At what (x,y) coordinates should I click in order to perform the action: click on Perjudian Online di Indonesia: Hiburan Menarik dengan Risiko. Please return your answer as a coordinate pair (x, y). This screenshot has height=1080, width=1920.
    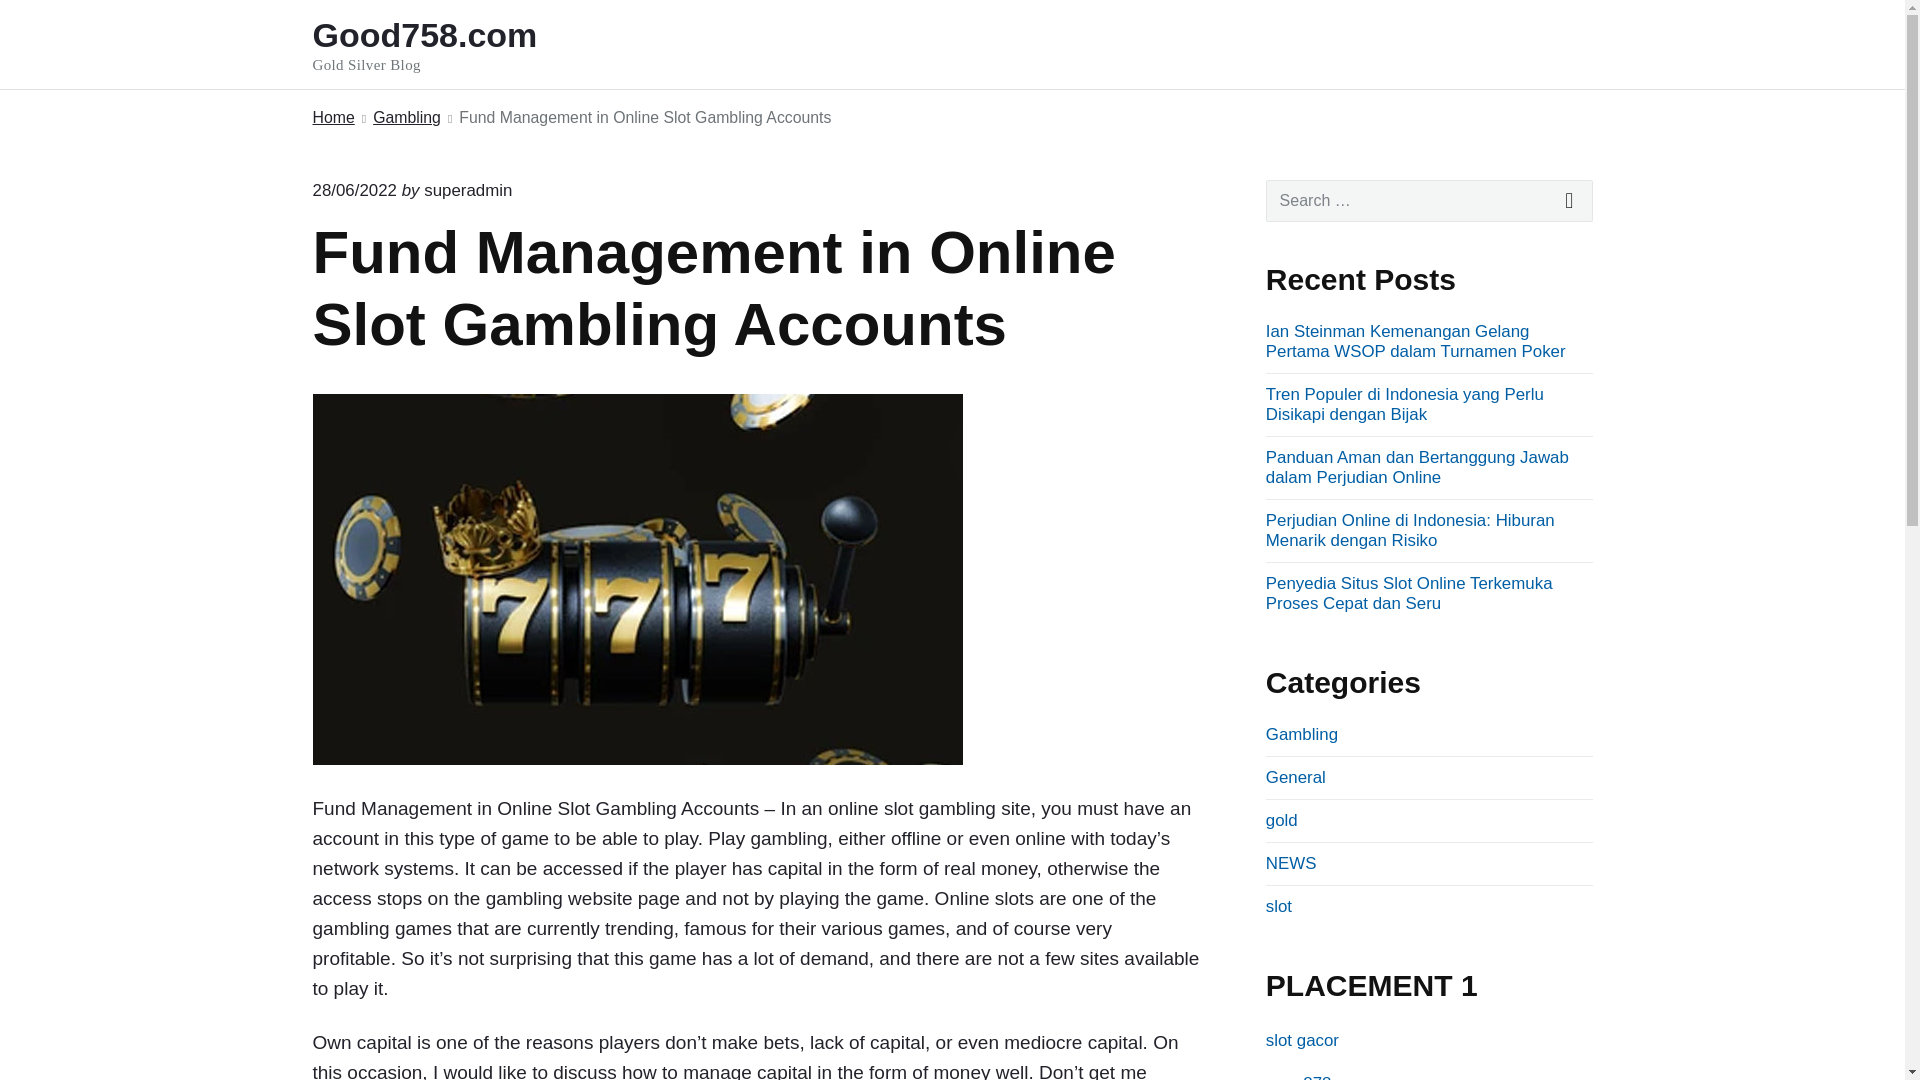
    Looking at the image, I should click on (332, 118).